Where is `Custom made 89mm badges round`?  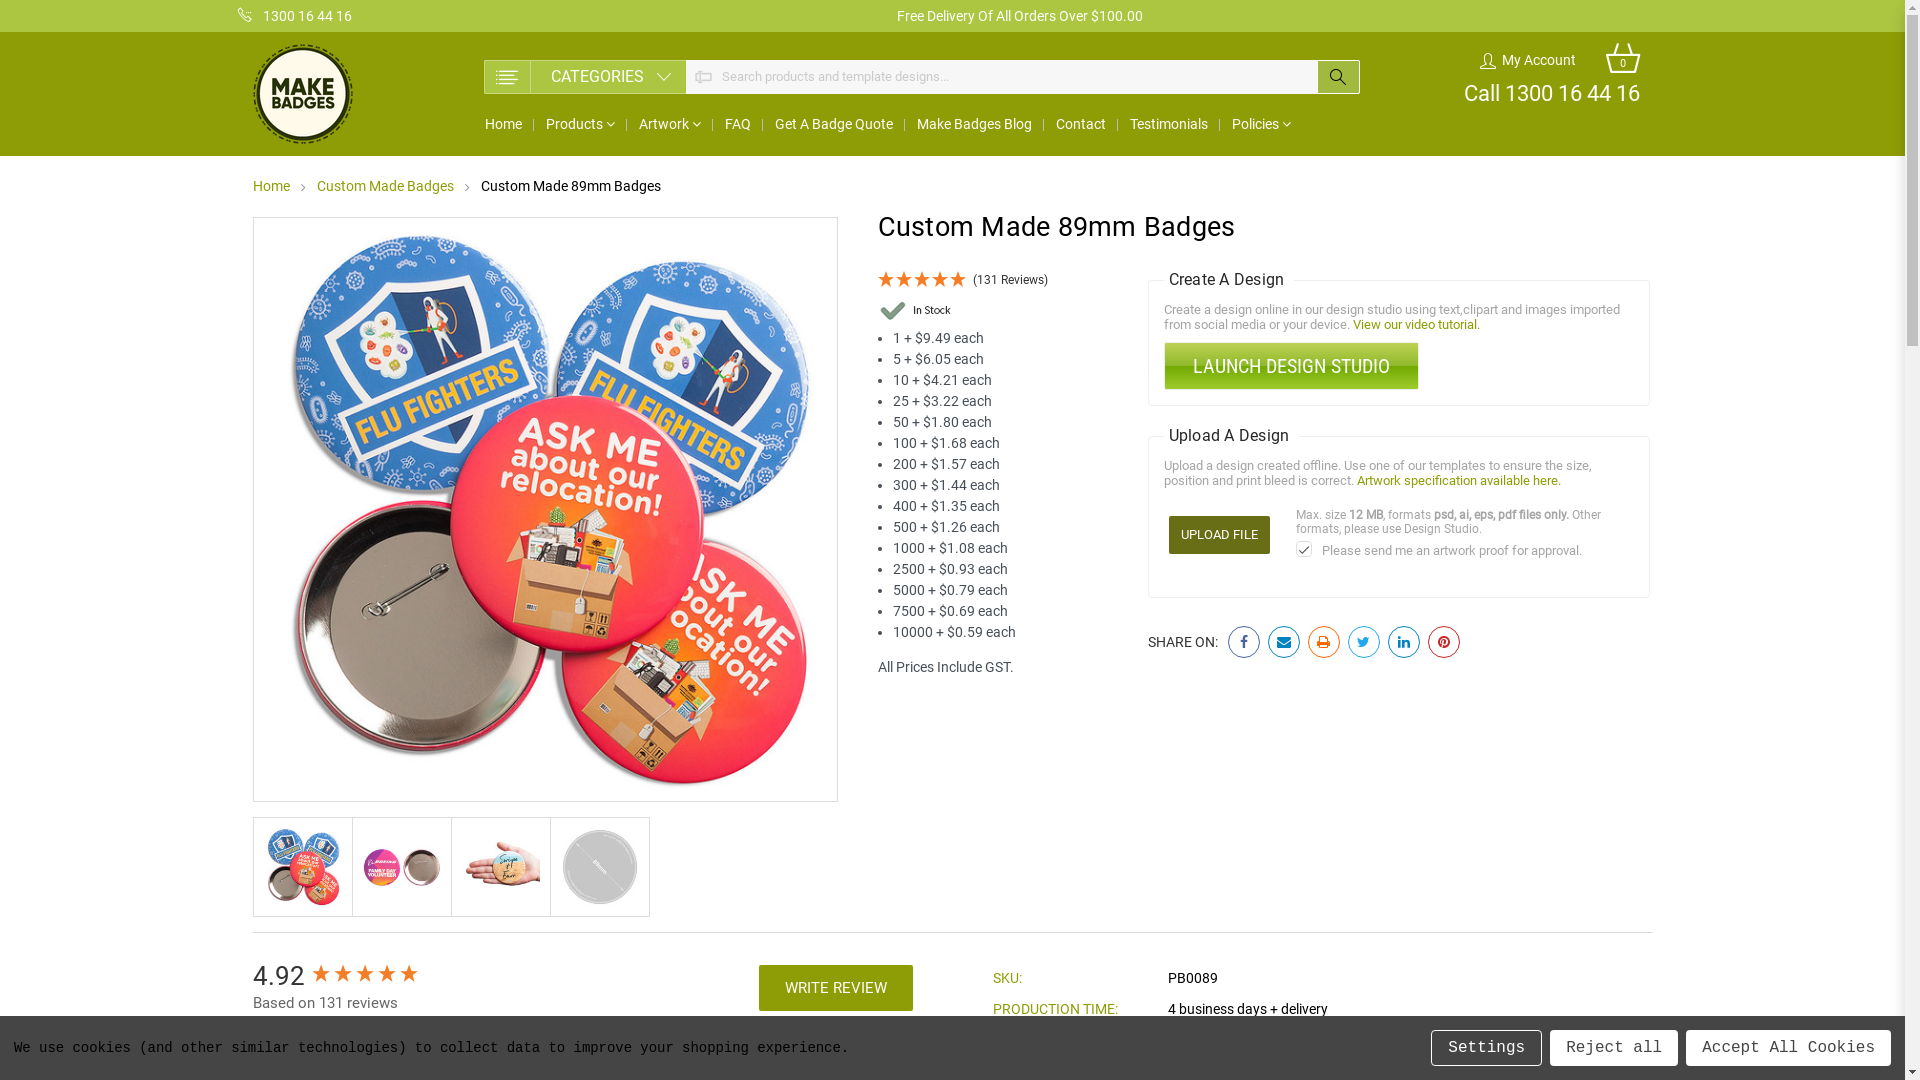 Custom made 89mm badges round is located at coordinates (401, 867).